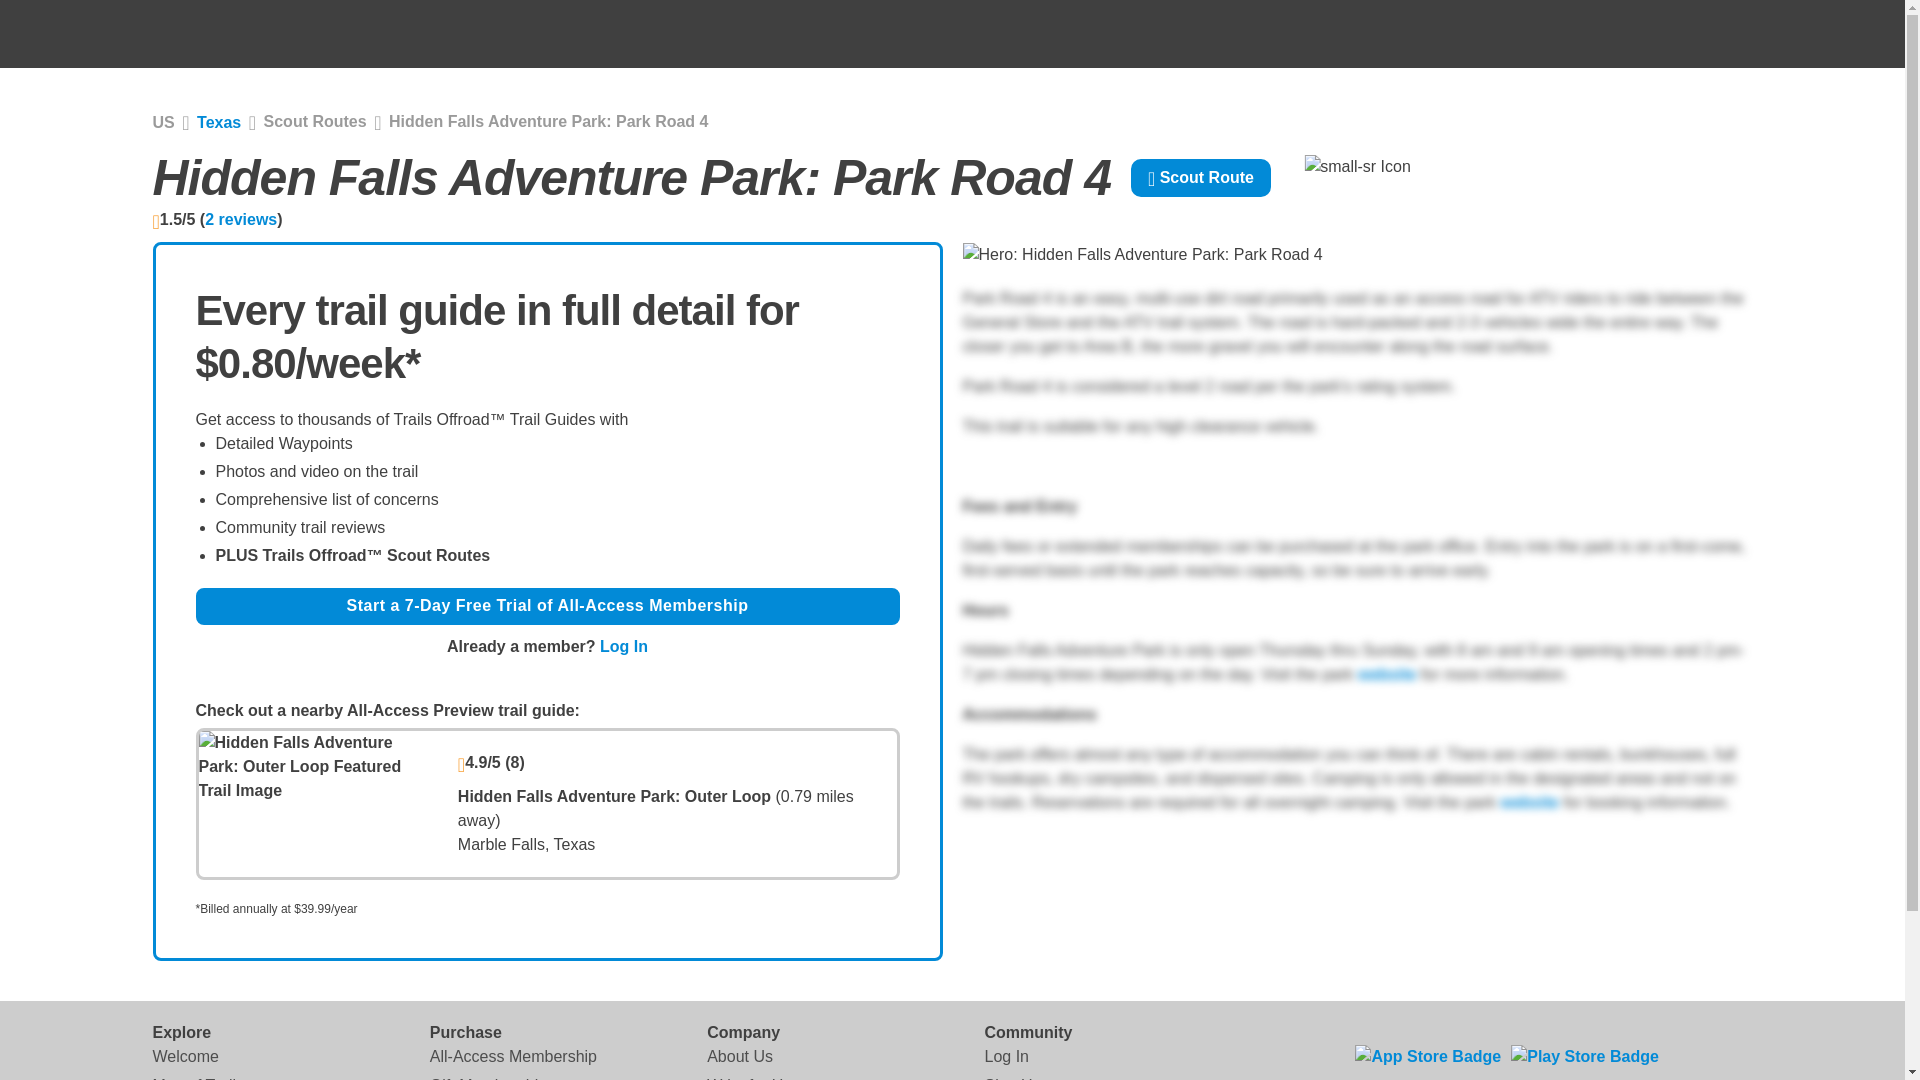 Image resolution: width=1920 pixels, height=1080 pixels. I want to click on About Us, so click(740, 1056).